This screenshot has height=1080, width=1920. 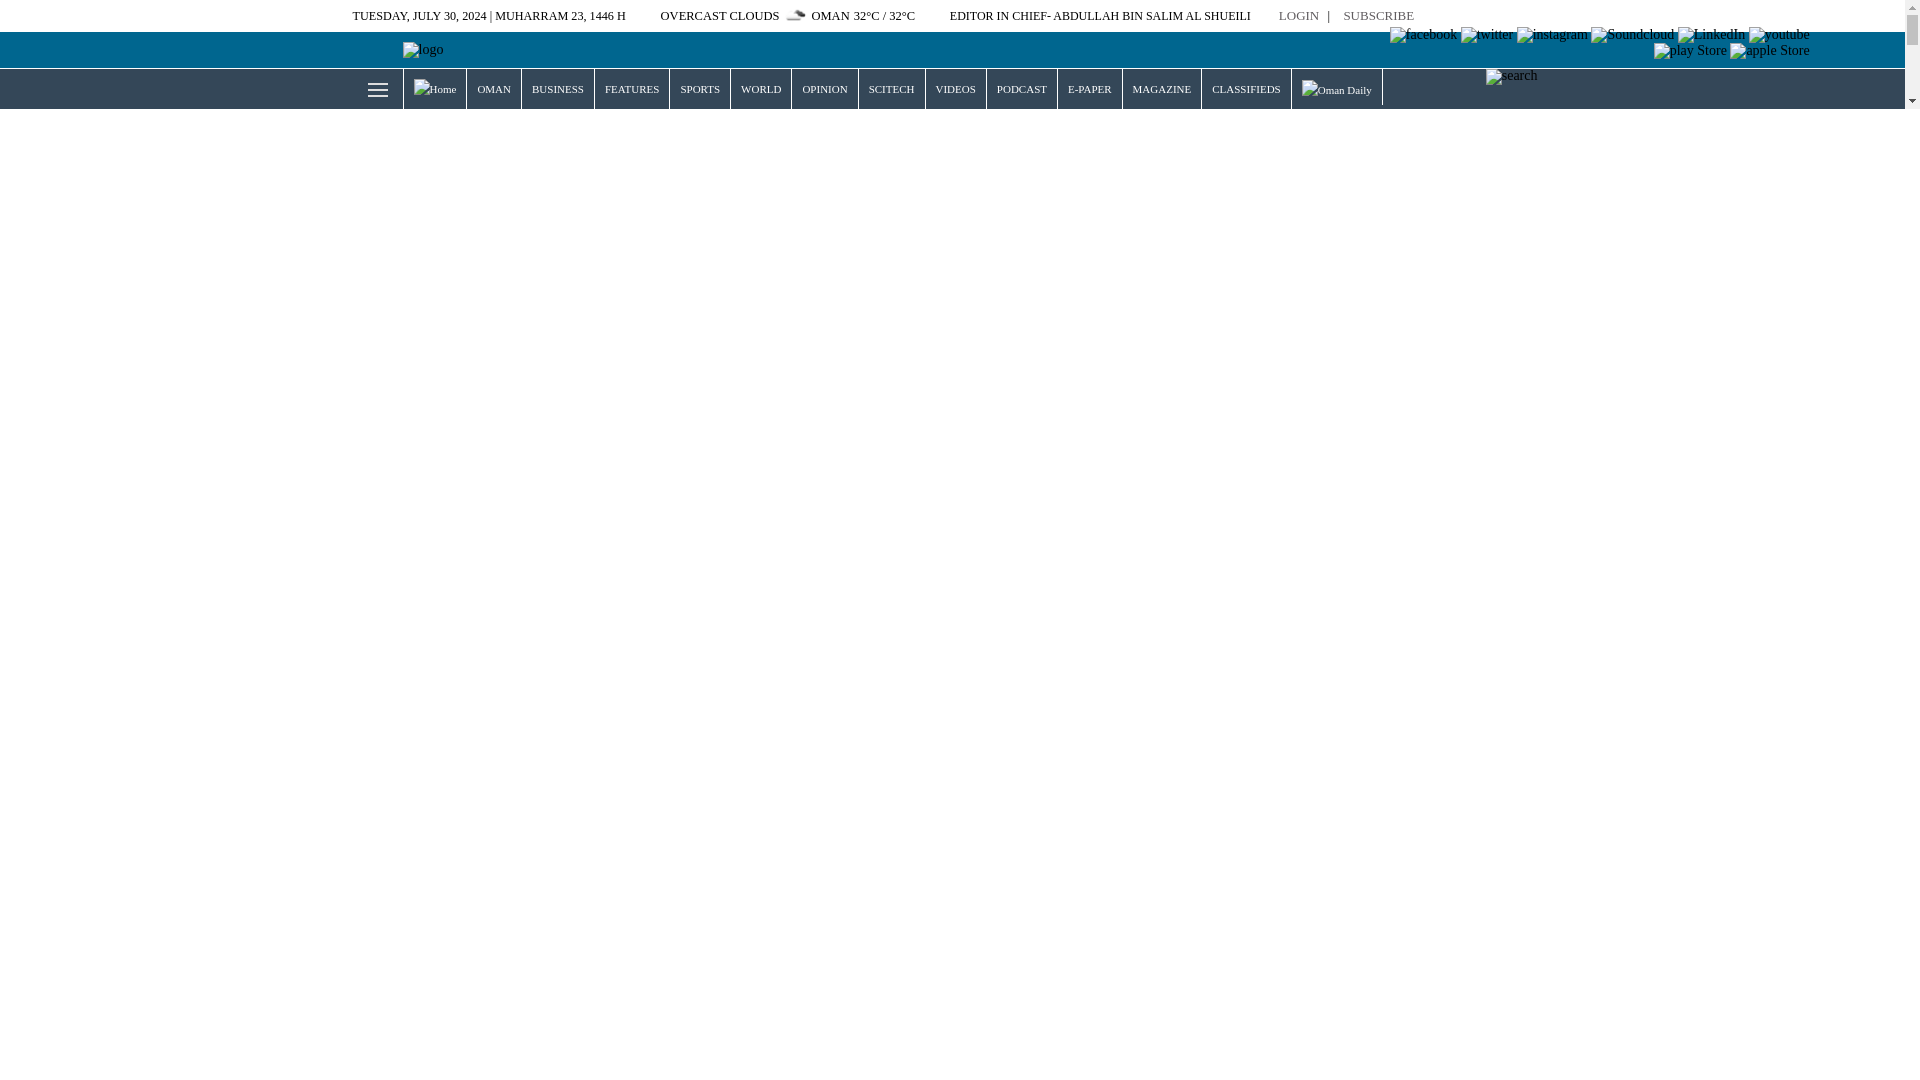 What do you see at coordinates (1246, 89) in the screenshot?
I see `CLASSIFIEDS` at bounding box center [1246, 89].